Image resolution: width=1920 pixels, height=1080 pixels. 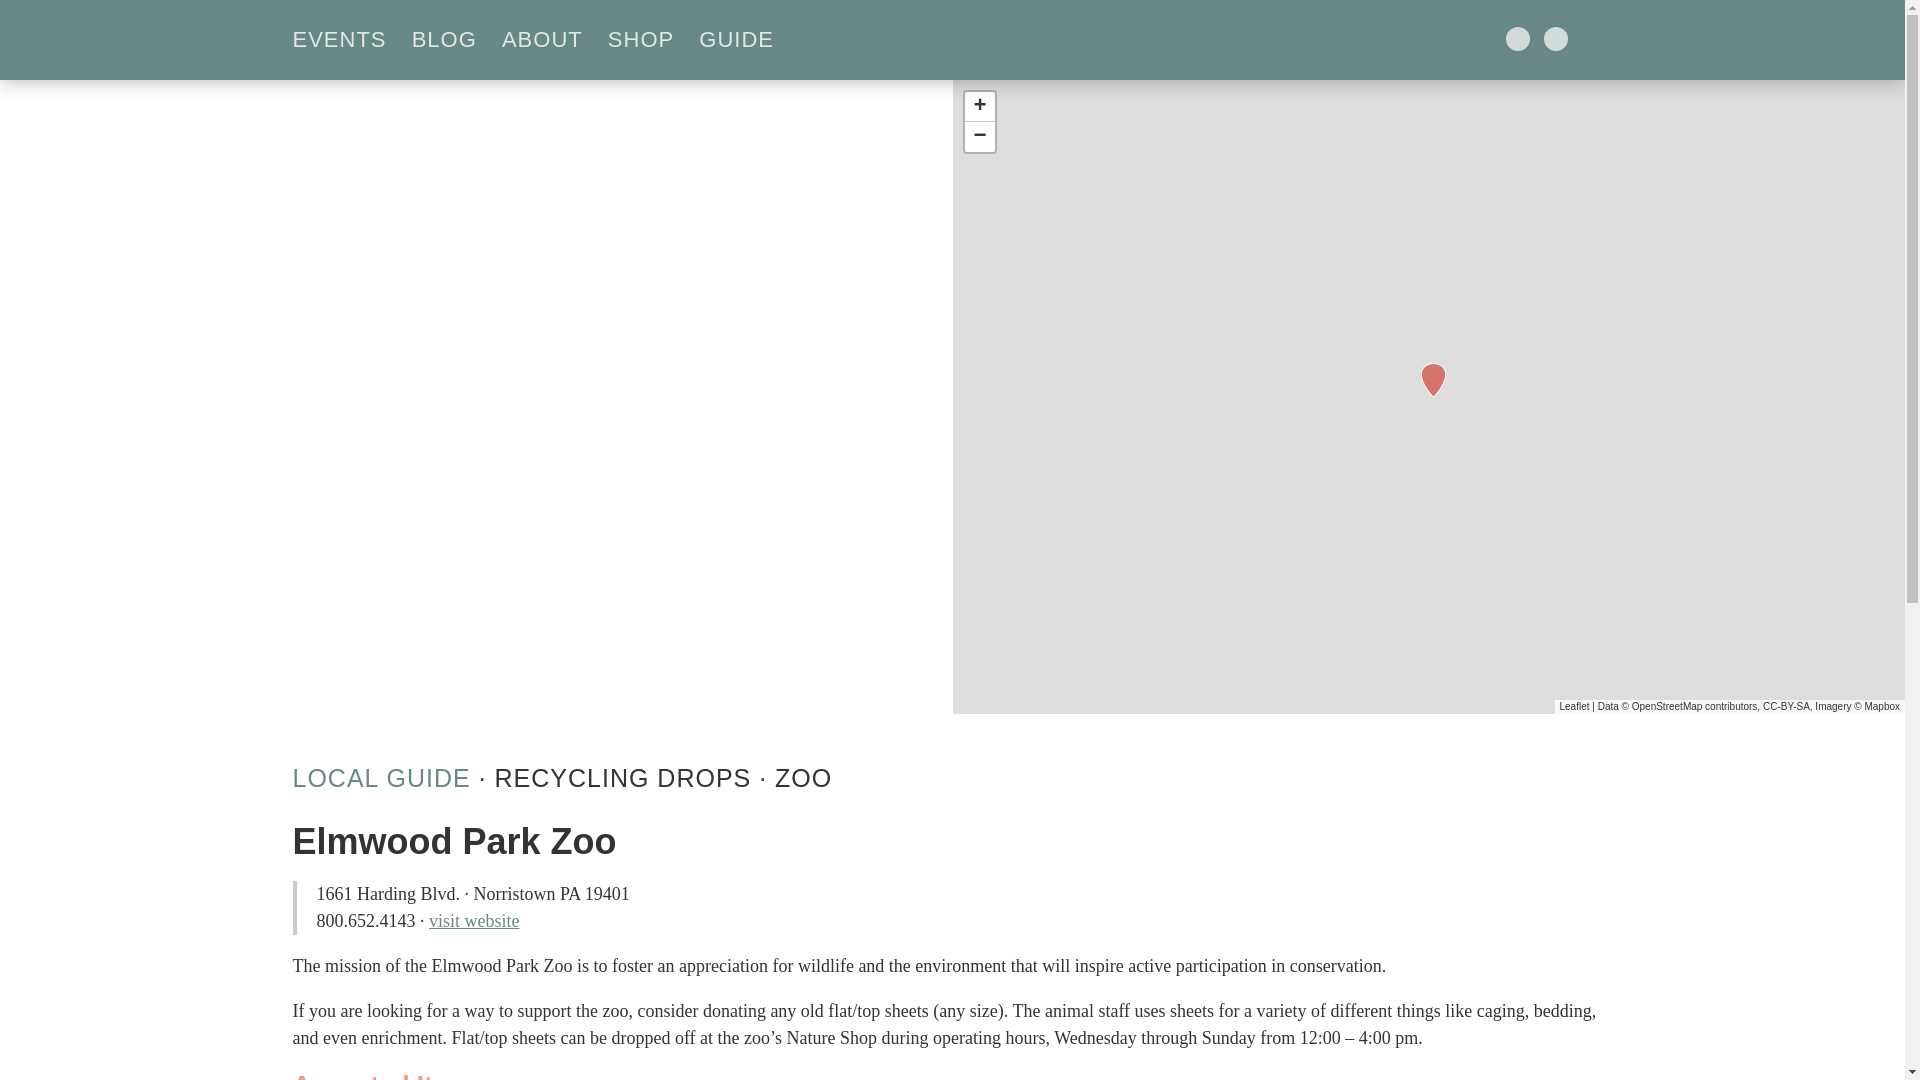 I want to click on Zoom in, so click(x=978, y=106).